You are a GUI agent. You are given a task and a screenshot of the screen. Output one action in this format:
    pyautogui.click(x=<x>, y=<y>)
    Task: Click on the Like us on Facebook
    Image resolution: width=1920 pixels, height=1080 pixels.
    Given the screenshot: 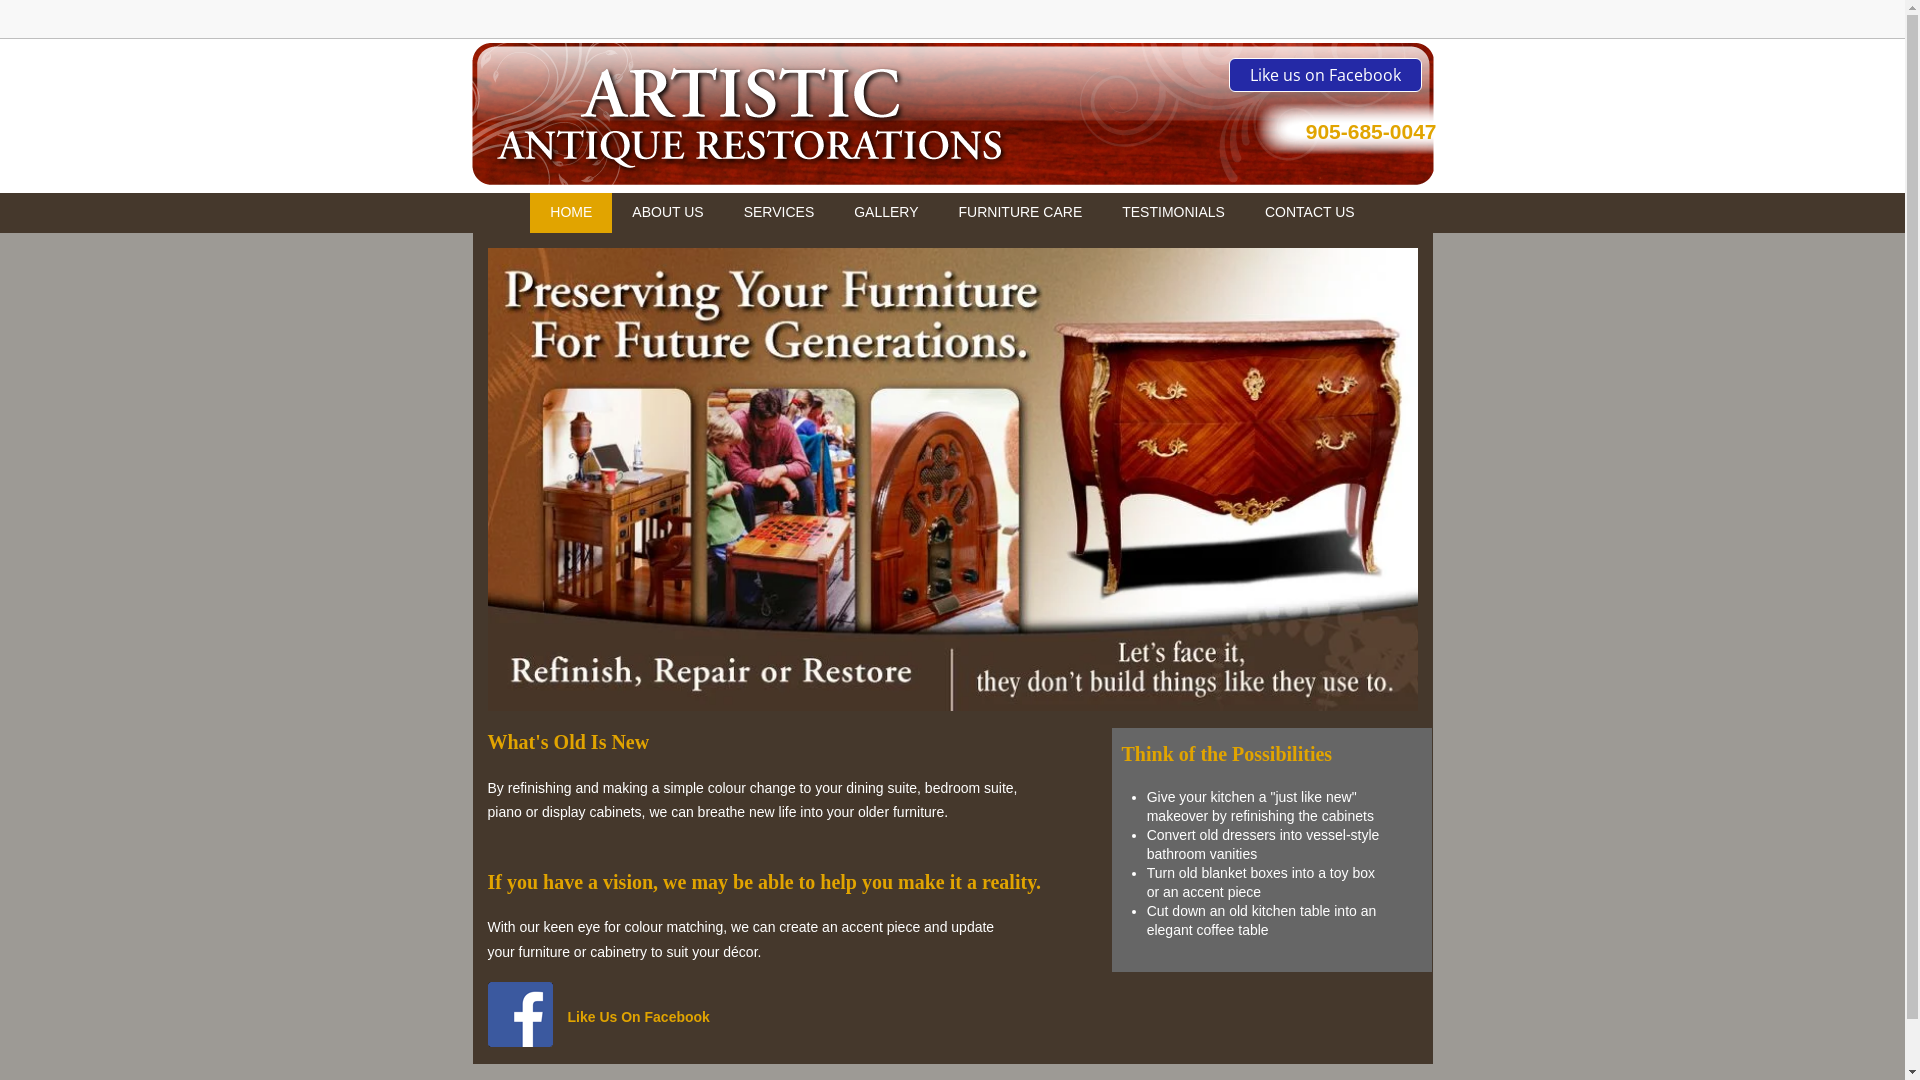 What is the action you would take?
    pyautogui.click(x=1324, y=75)
    